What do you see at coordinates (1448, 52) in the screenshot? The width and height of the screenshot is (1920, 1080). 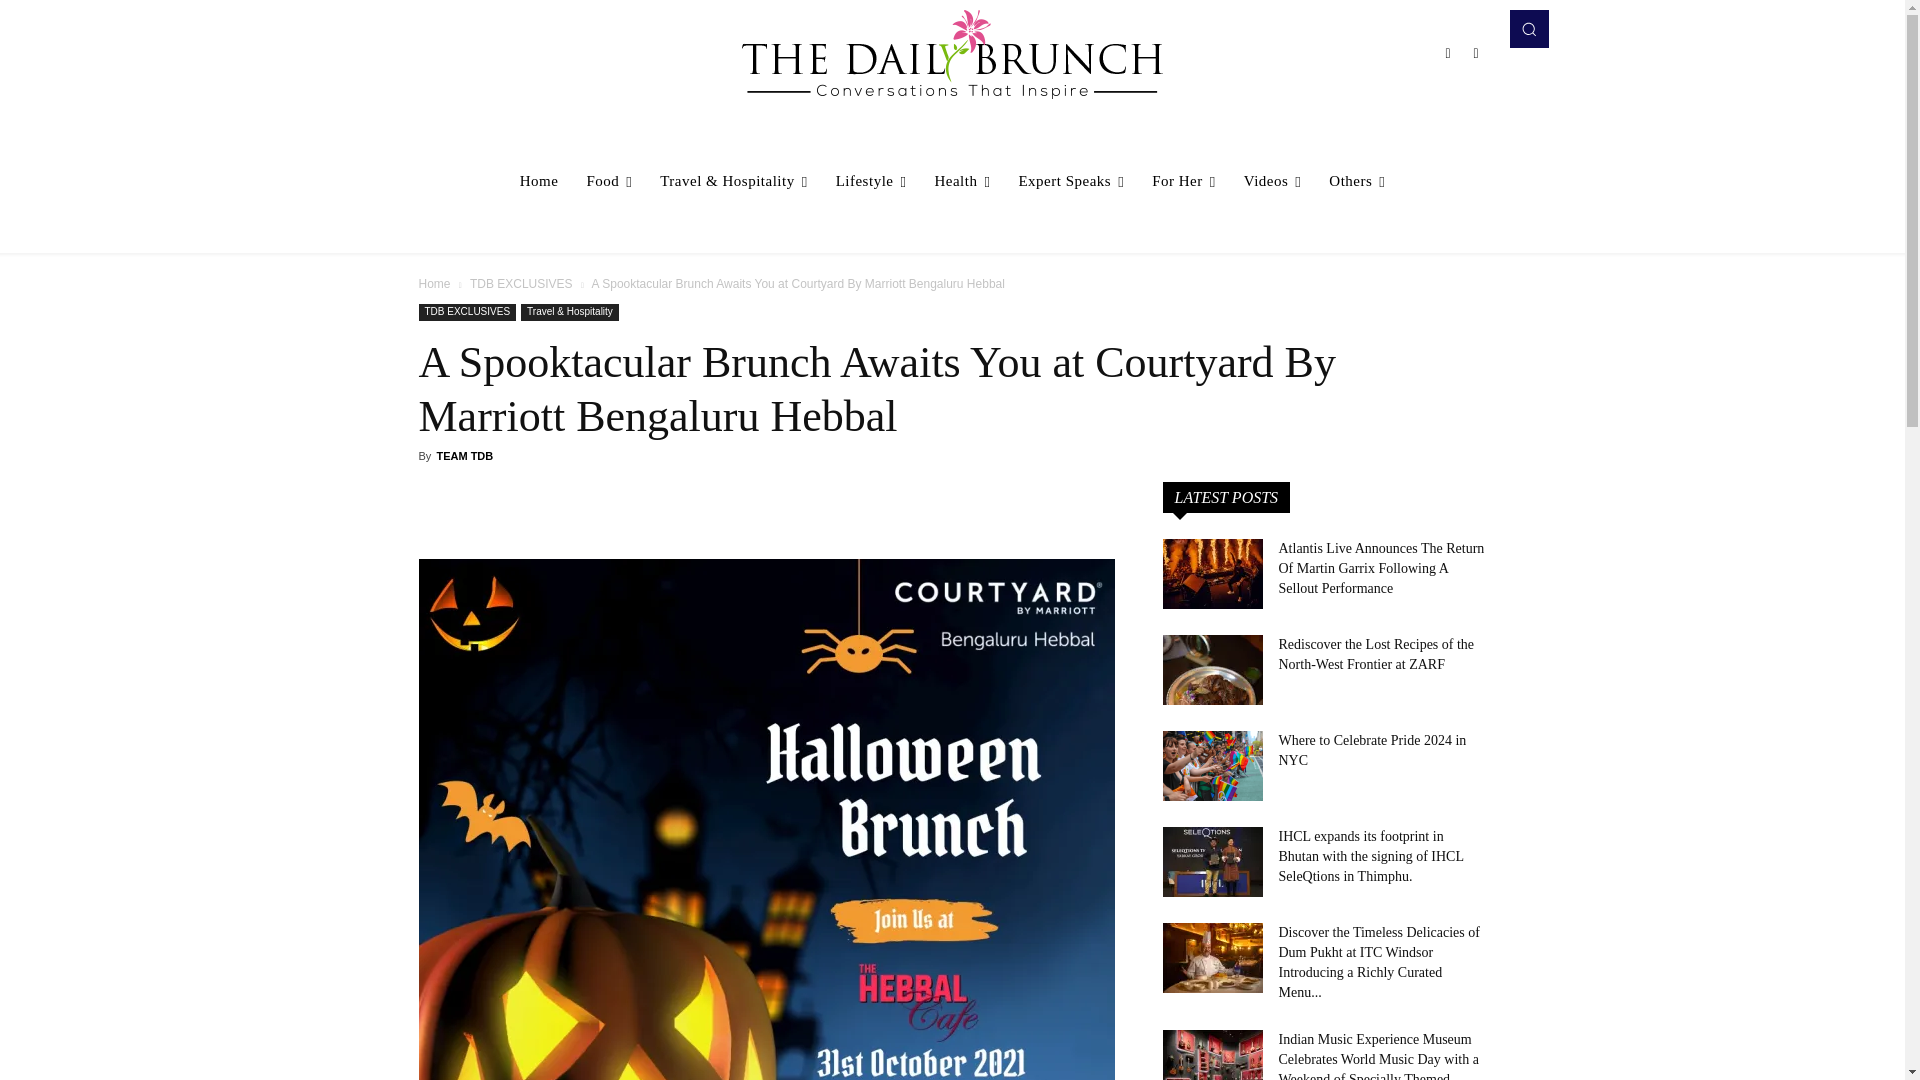 I see `Facebook` at bounding box center [1448, 52].